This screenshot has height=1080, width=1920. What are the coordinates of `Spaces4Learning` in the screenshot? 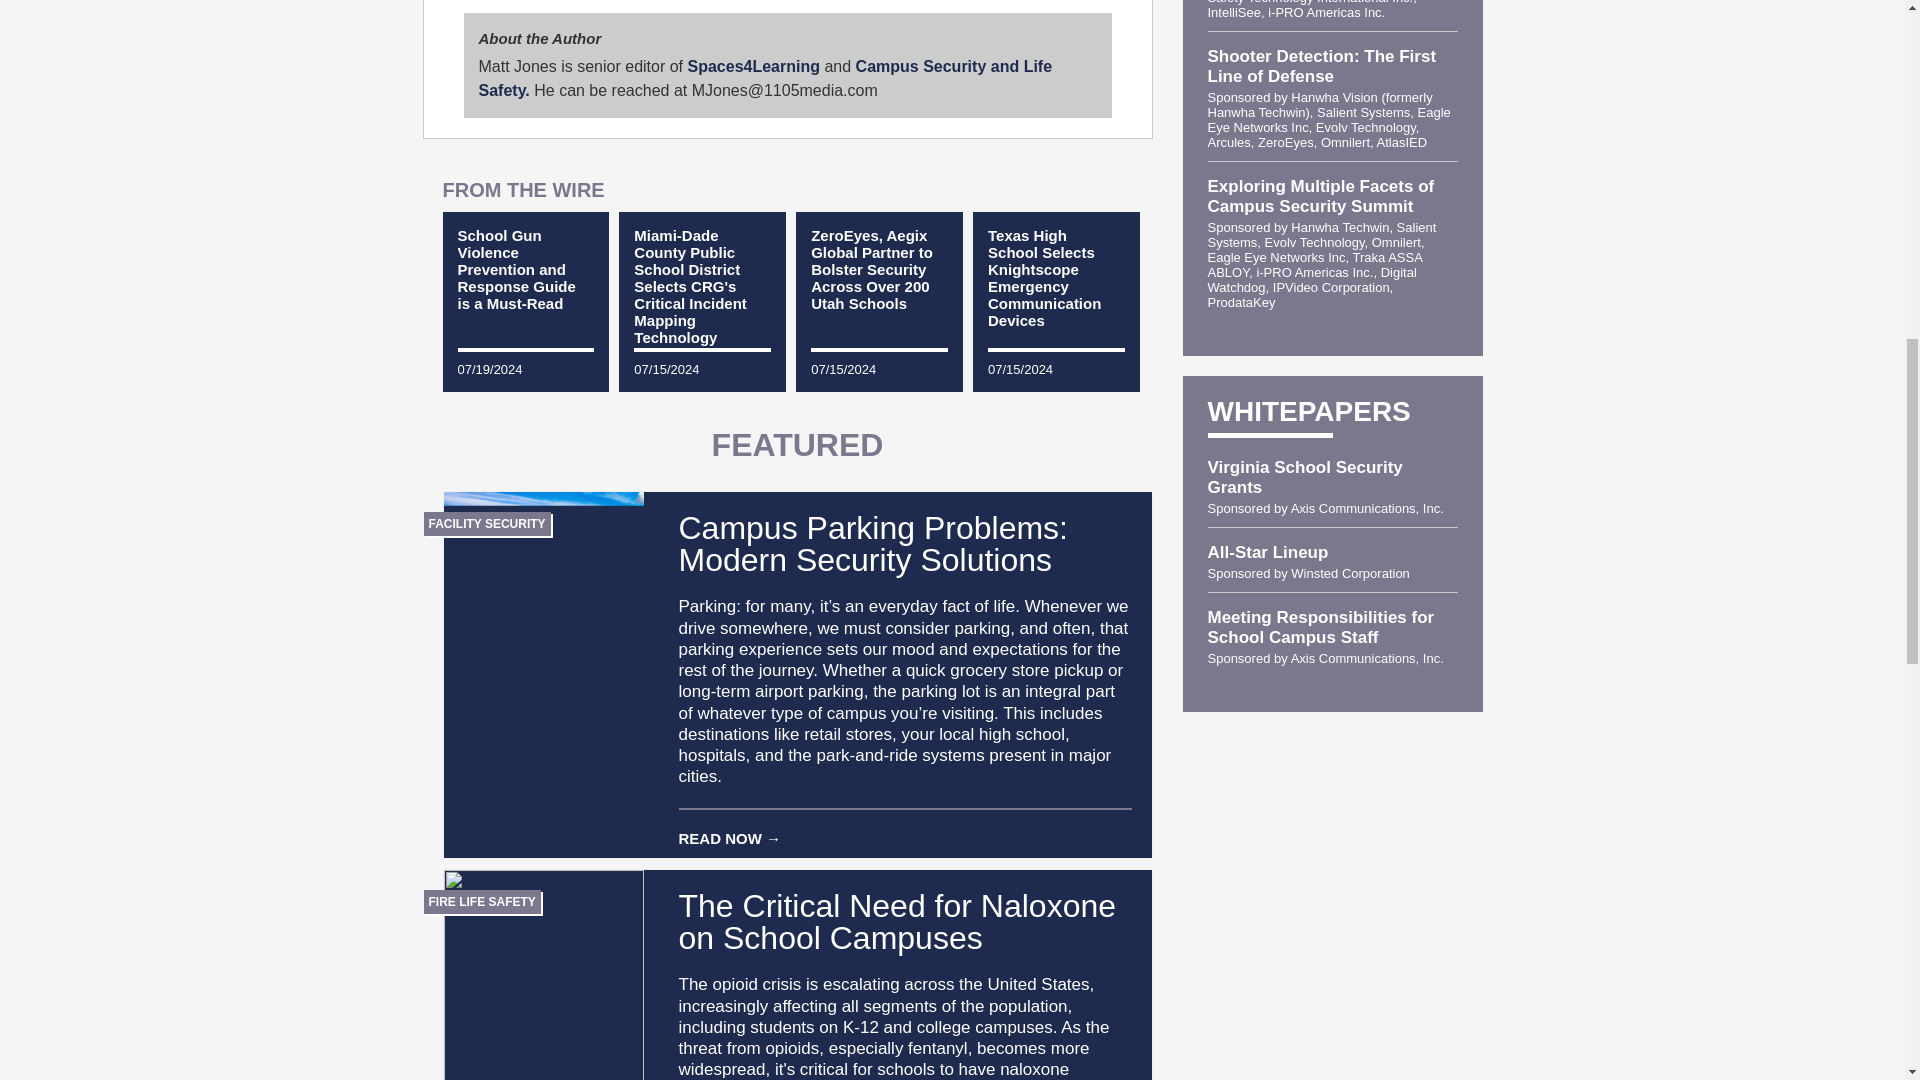 It's located at (753, 66).